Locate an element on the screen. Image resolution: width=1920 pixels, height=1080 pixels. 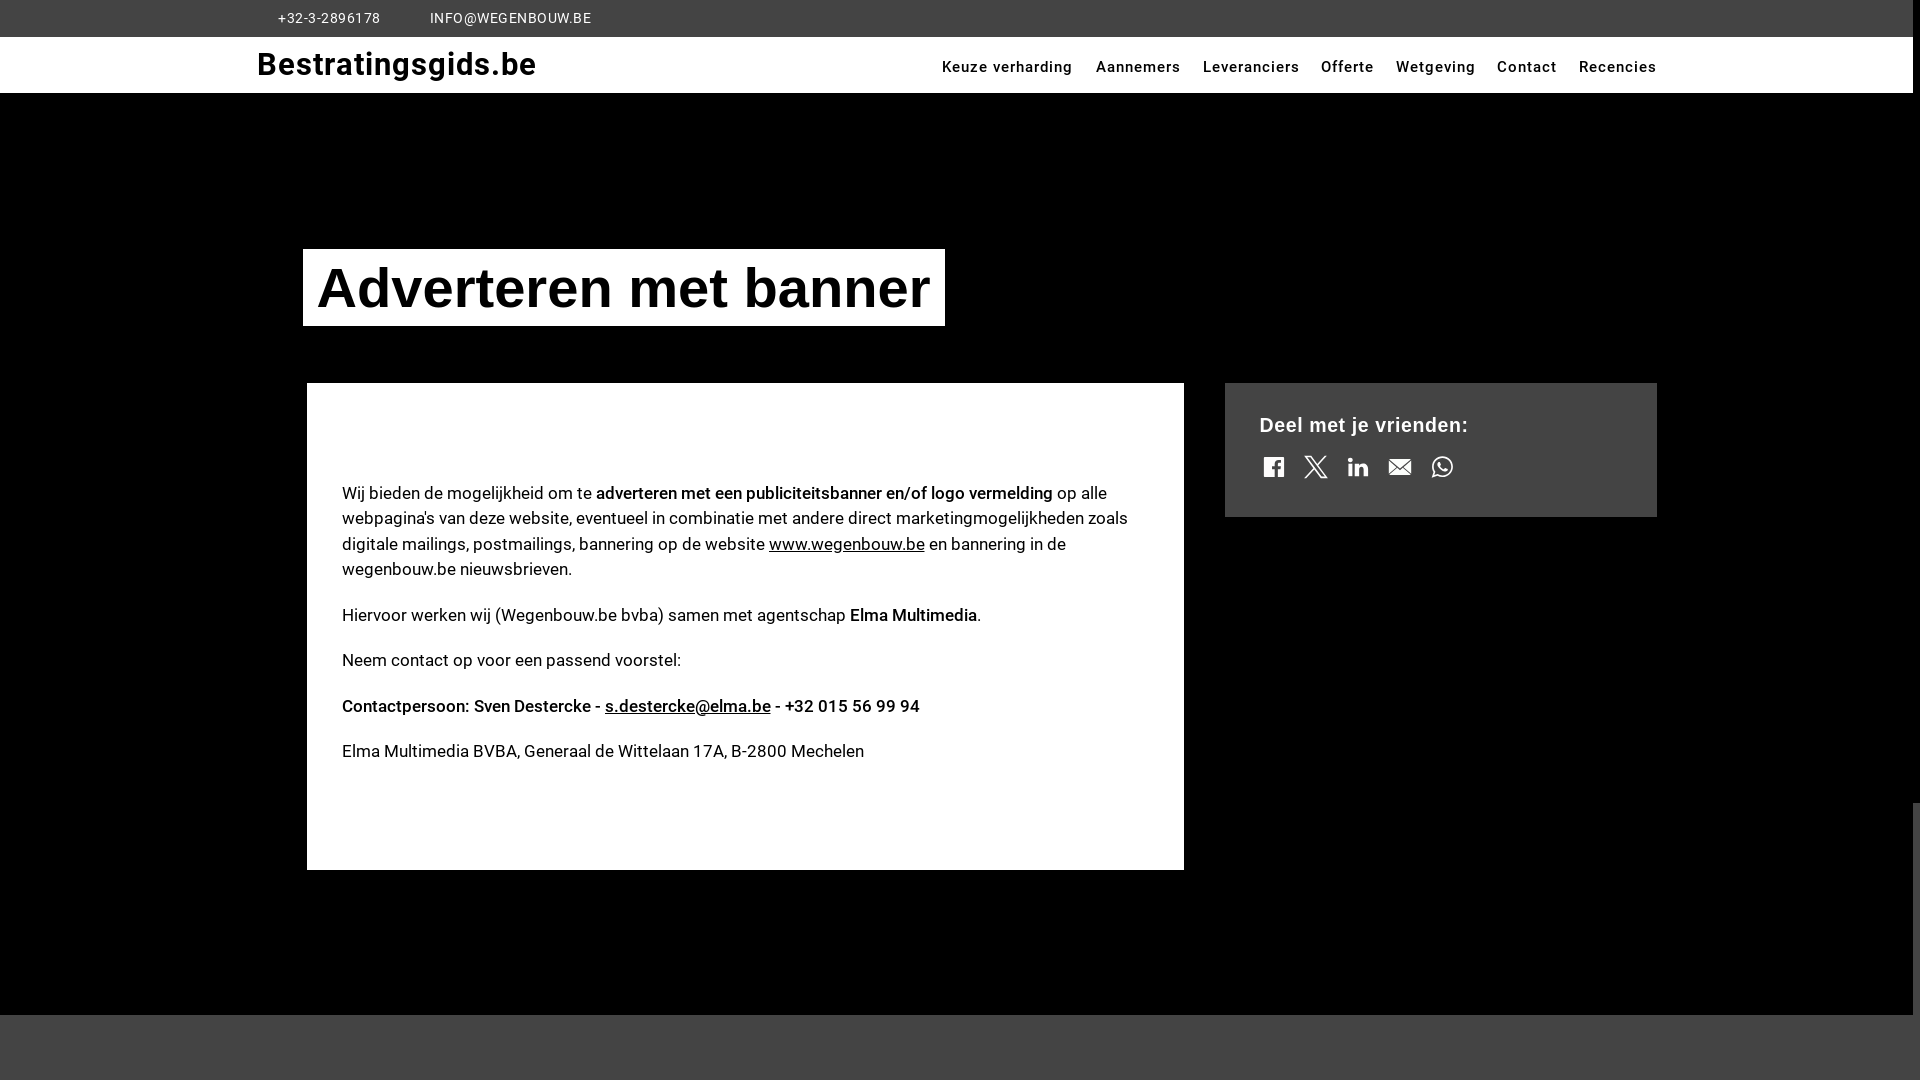
Bestratingsgids.be is located at coordinates (396, 65).